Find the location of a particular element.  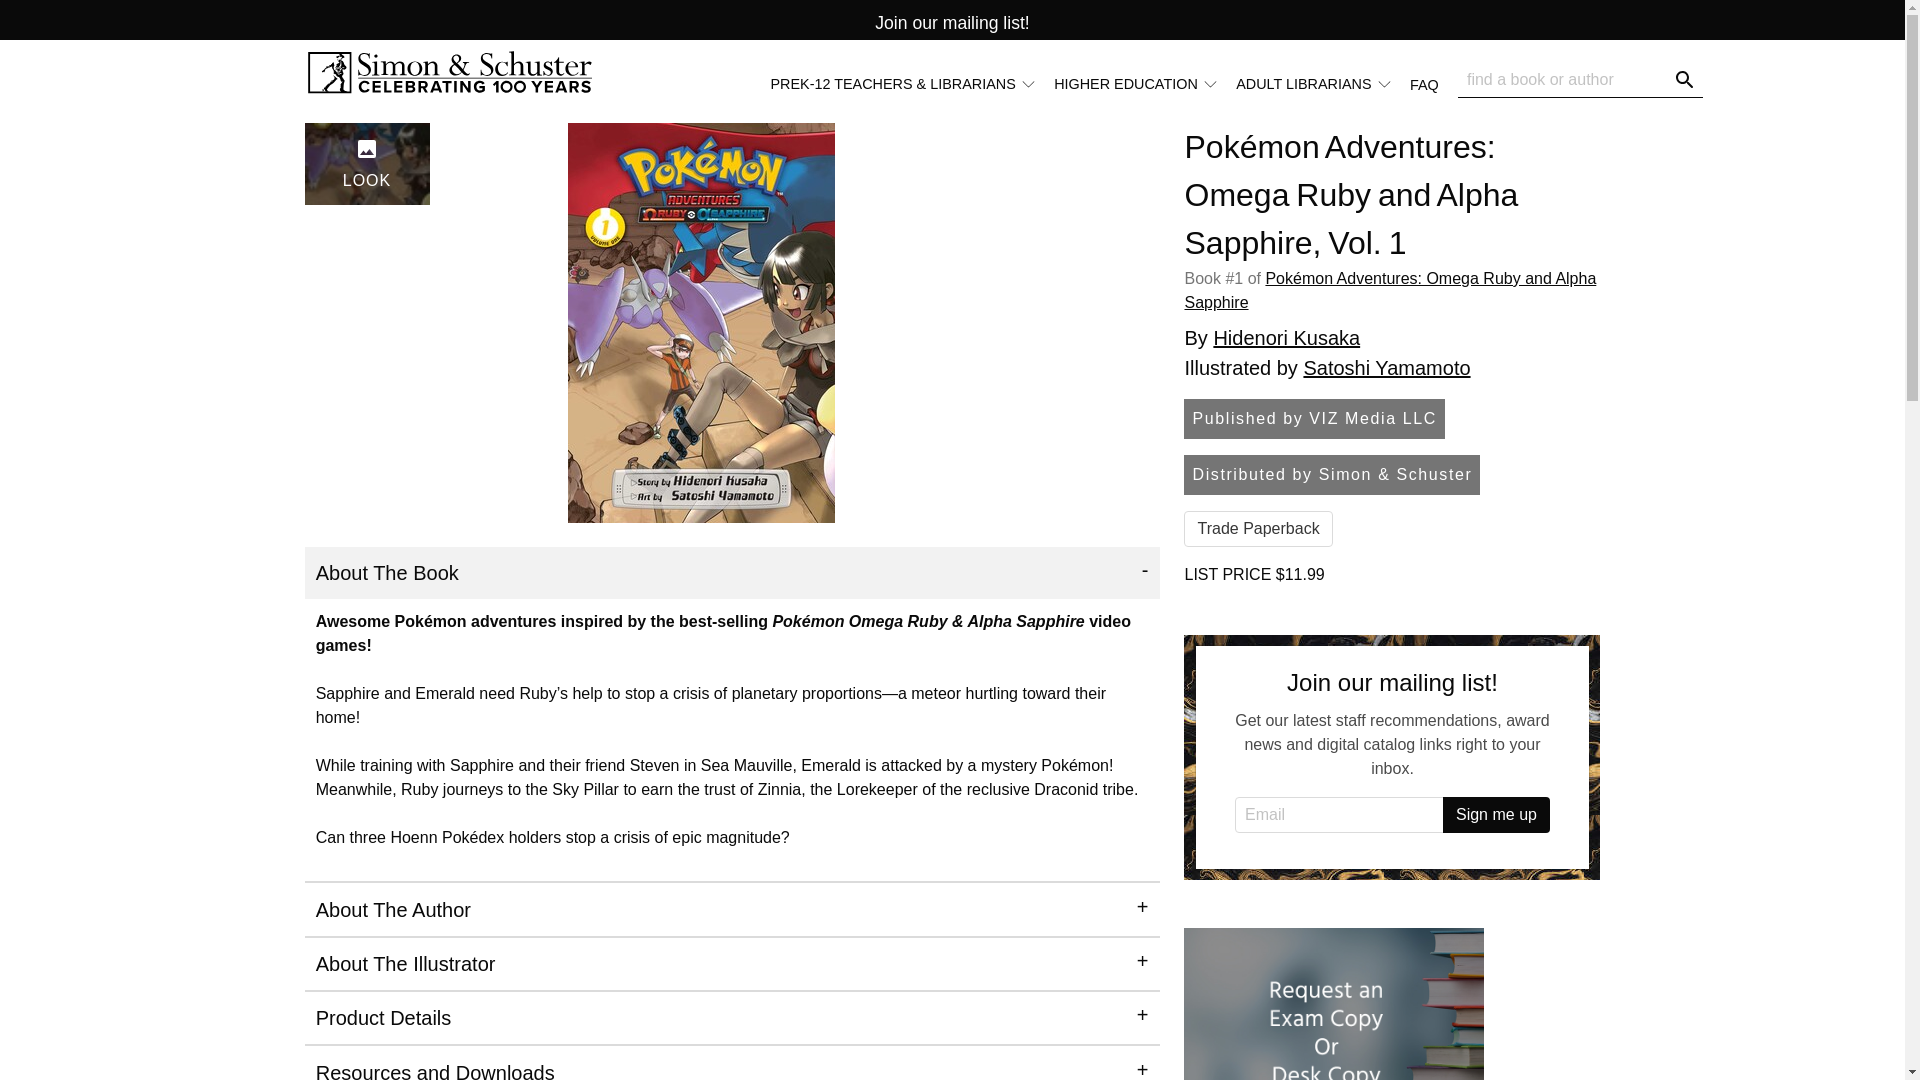

FAQ is located at coordinates (1433, 83).